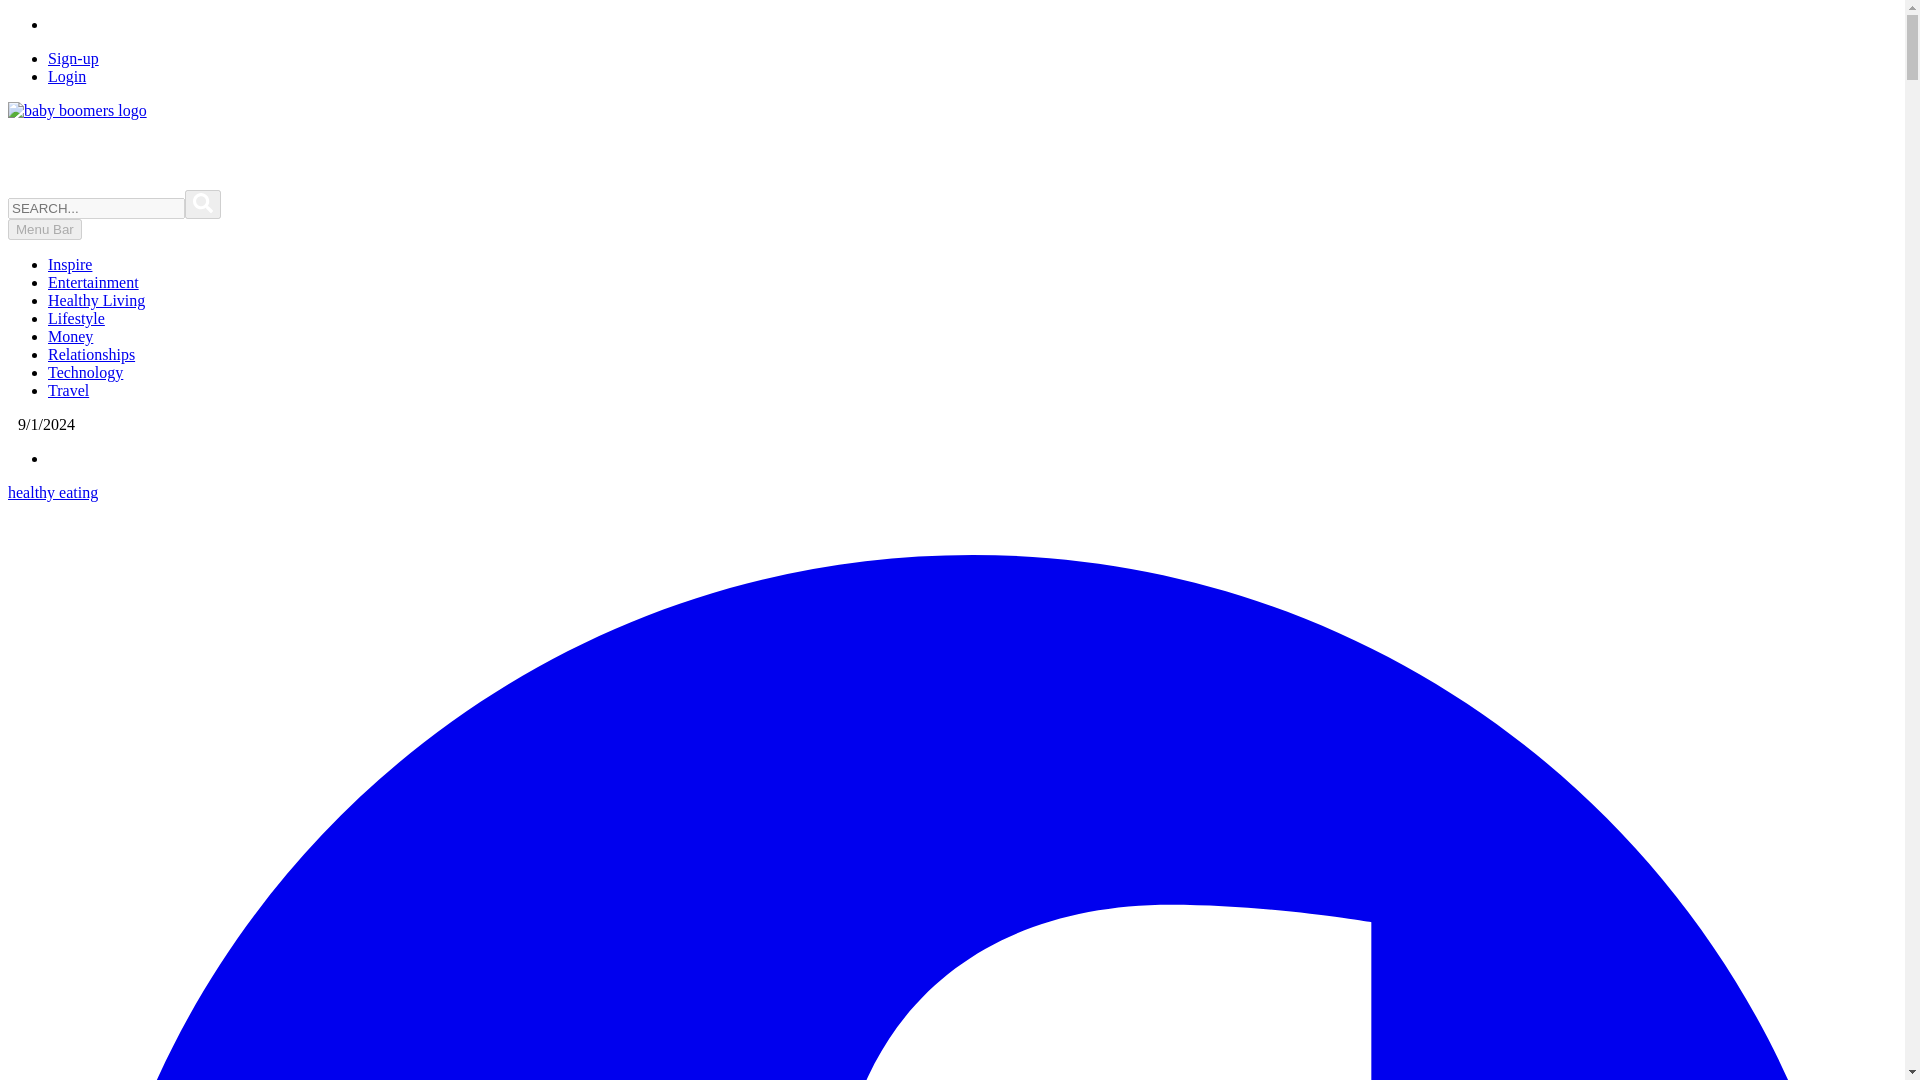 The image size is (1920, 1080). Describe the element at coordinates (93, 282) in the screenshot. I see `Entertainment` at that location.